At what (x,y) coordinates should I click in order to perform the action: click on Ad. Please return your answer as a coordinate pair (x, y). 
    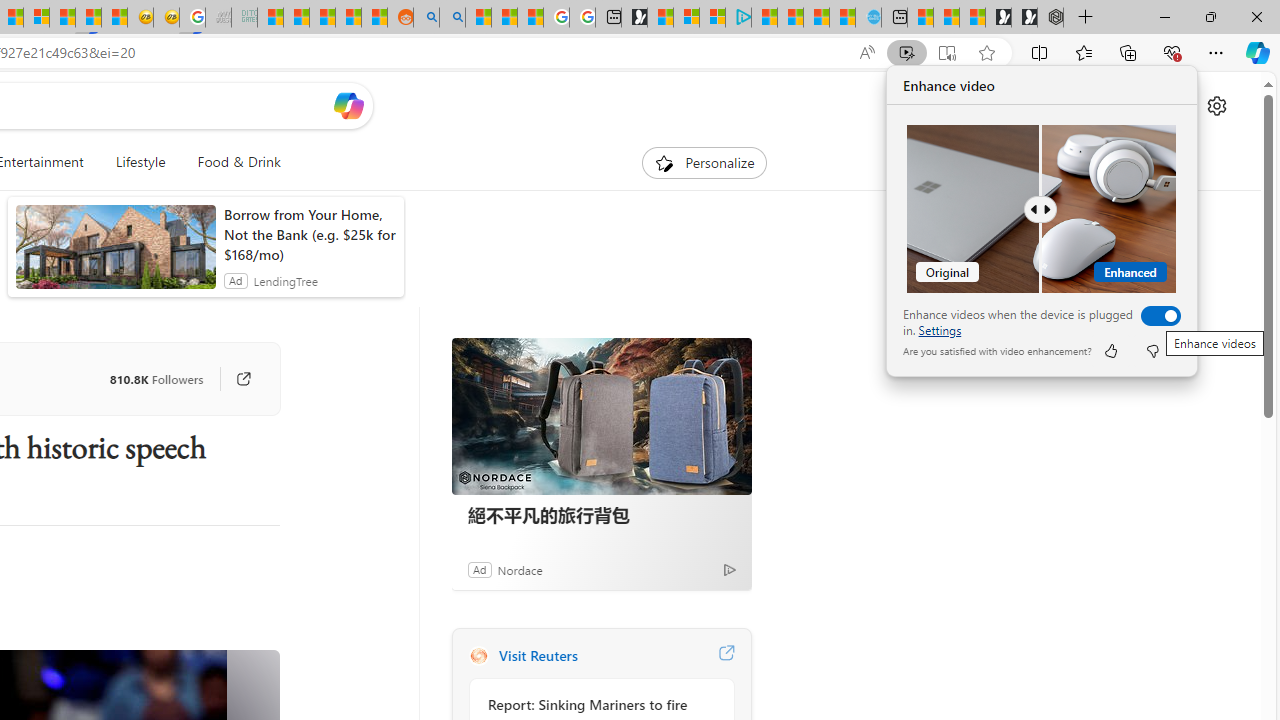
    Looking at the image, I should click on (479, 569).